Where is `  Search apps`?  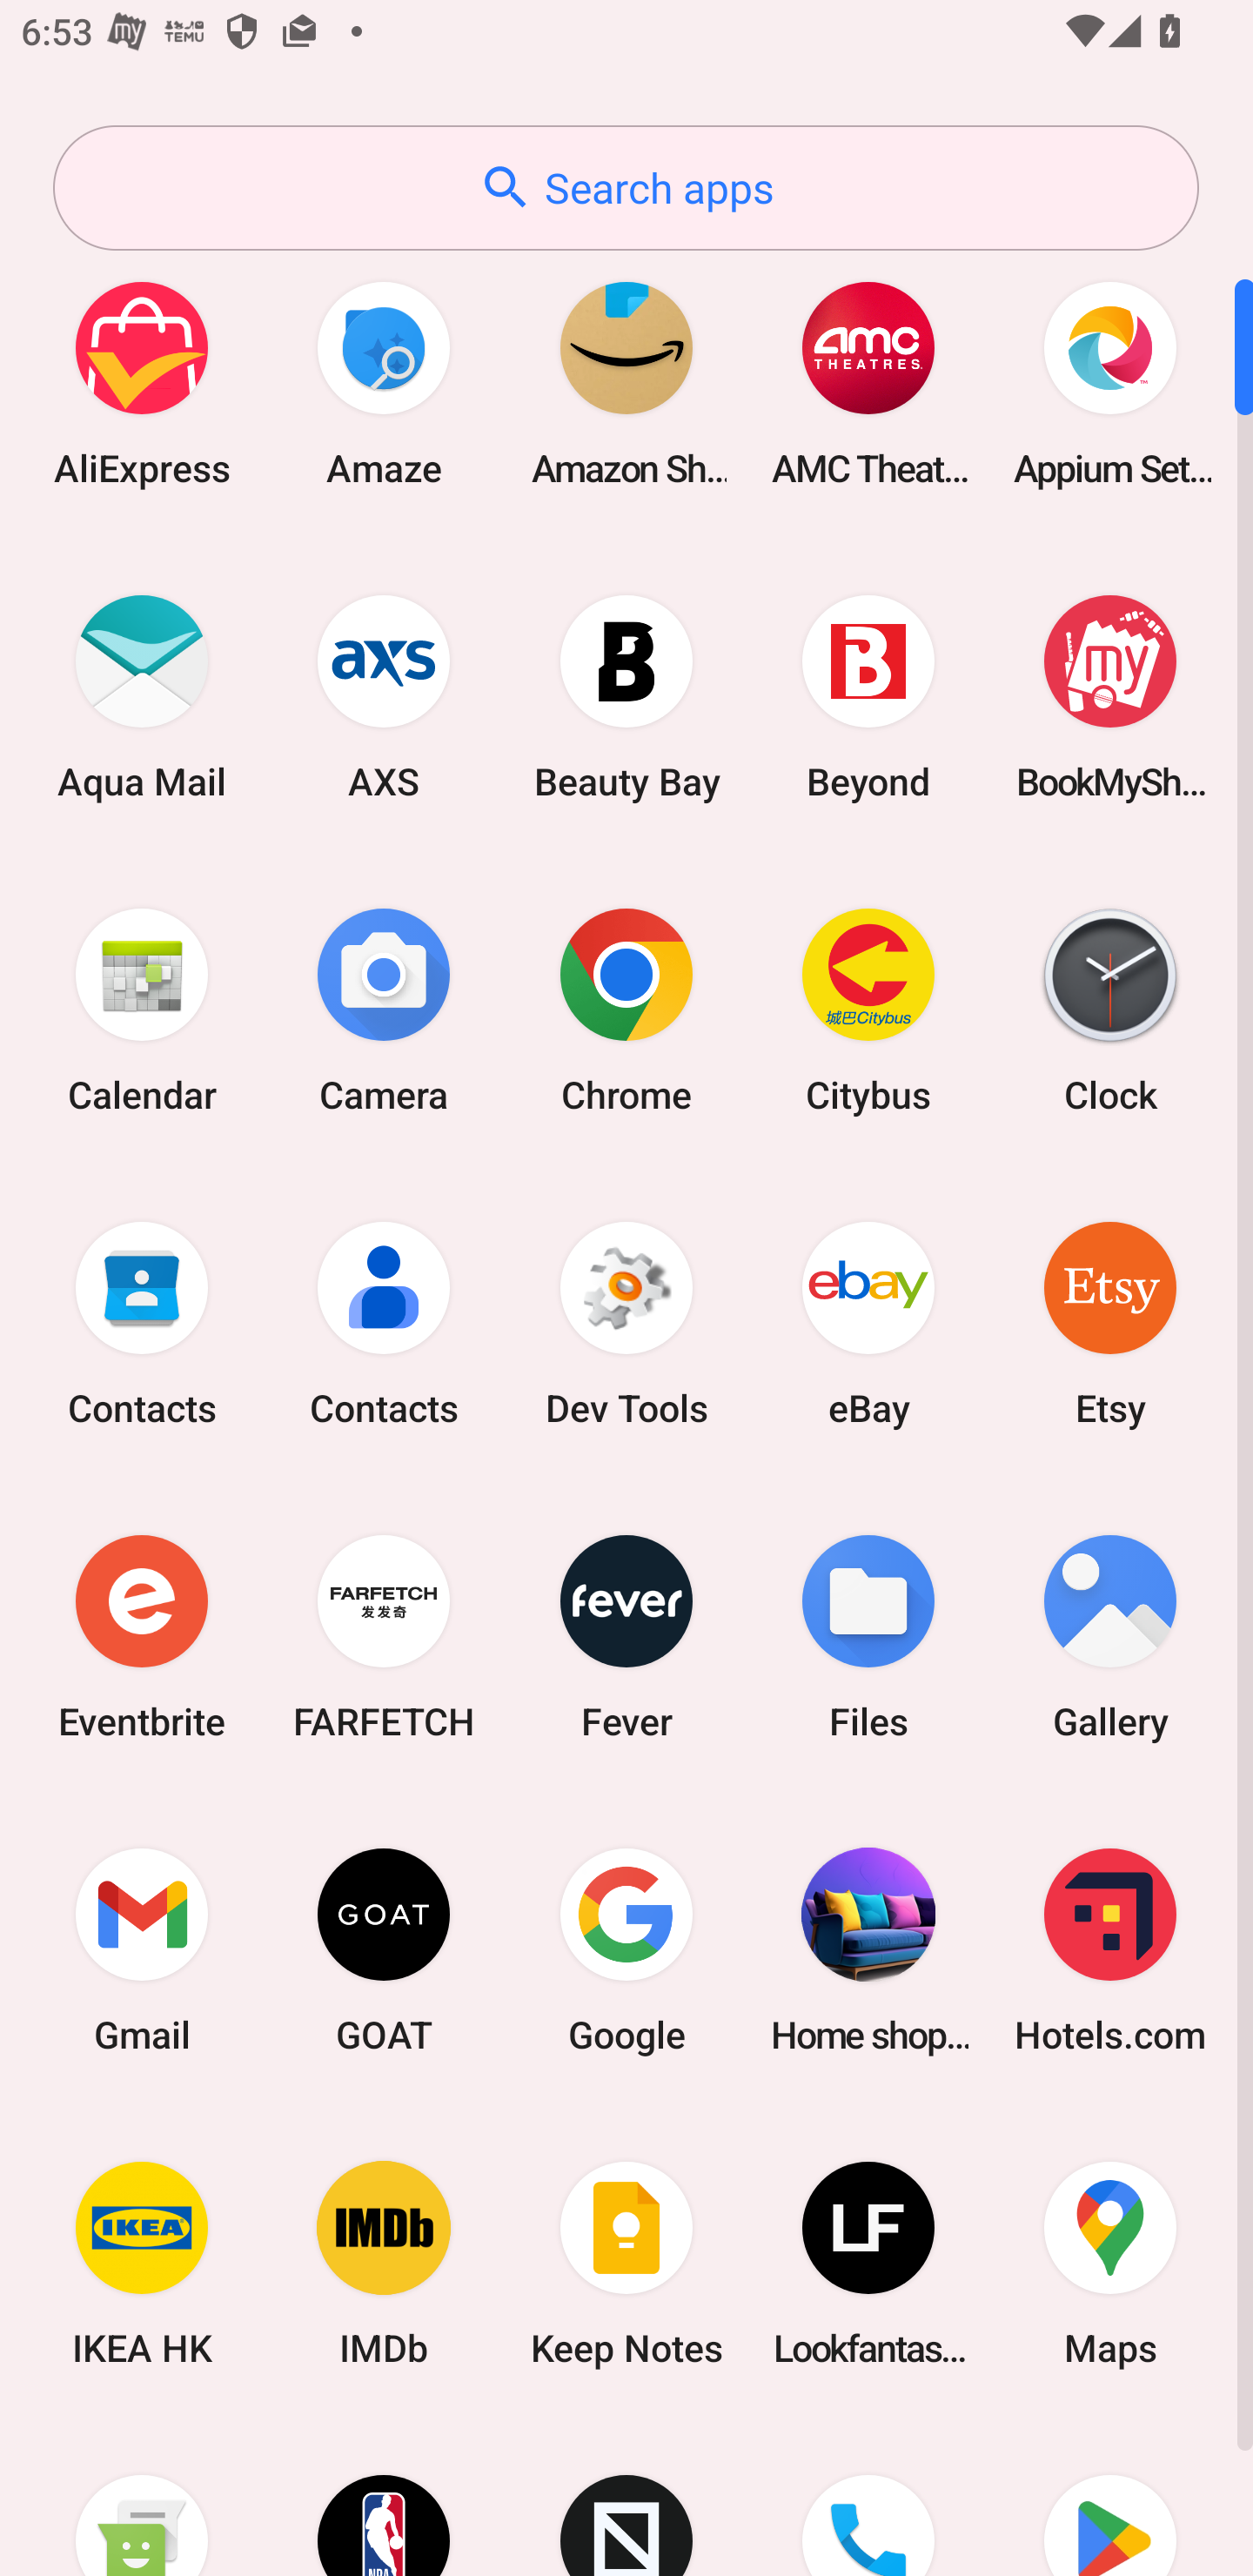
  Search apps is located at coordinates (626, 188).